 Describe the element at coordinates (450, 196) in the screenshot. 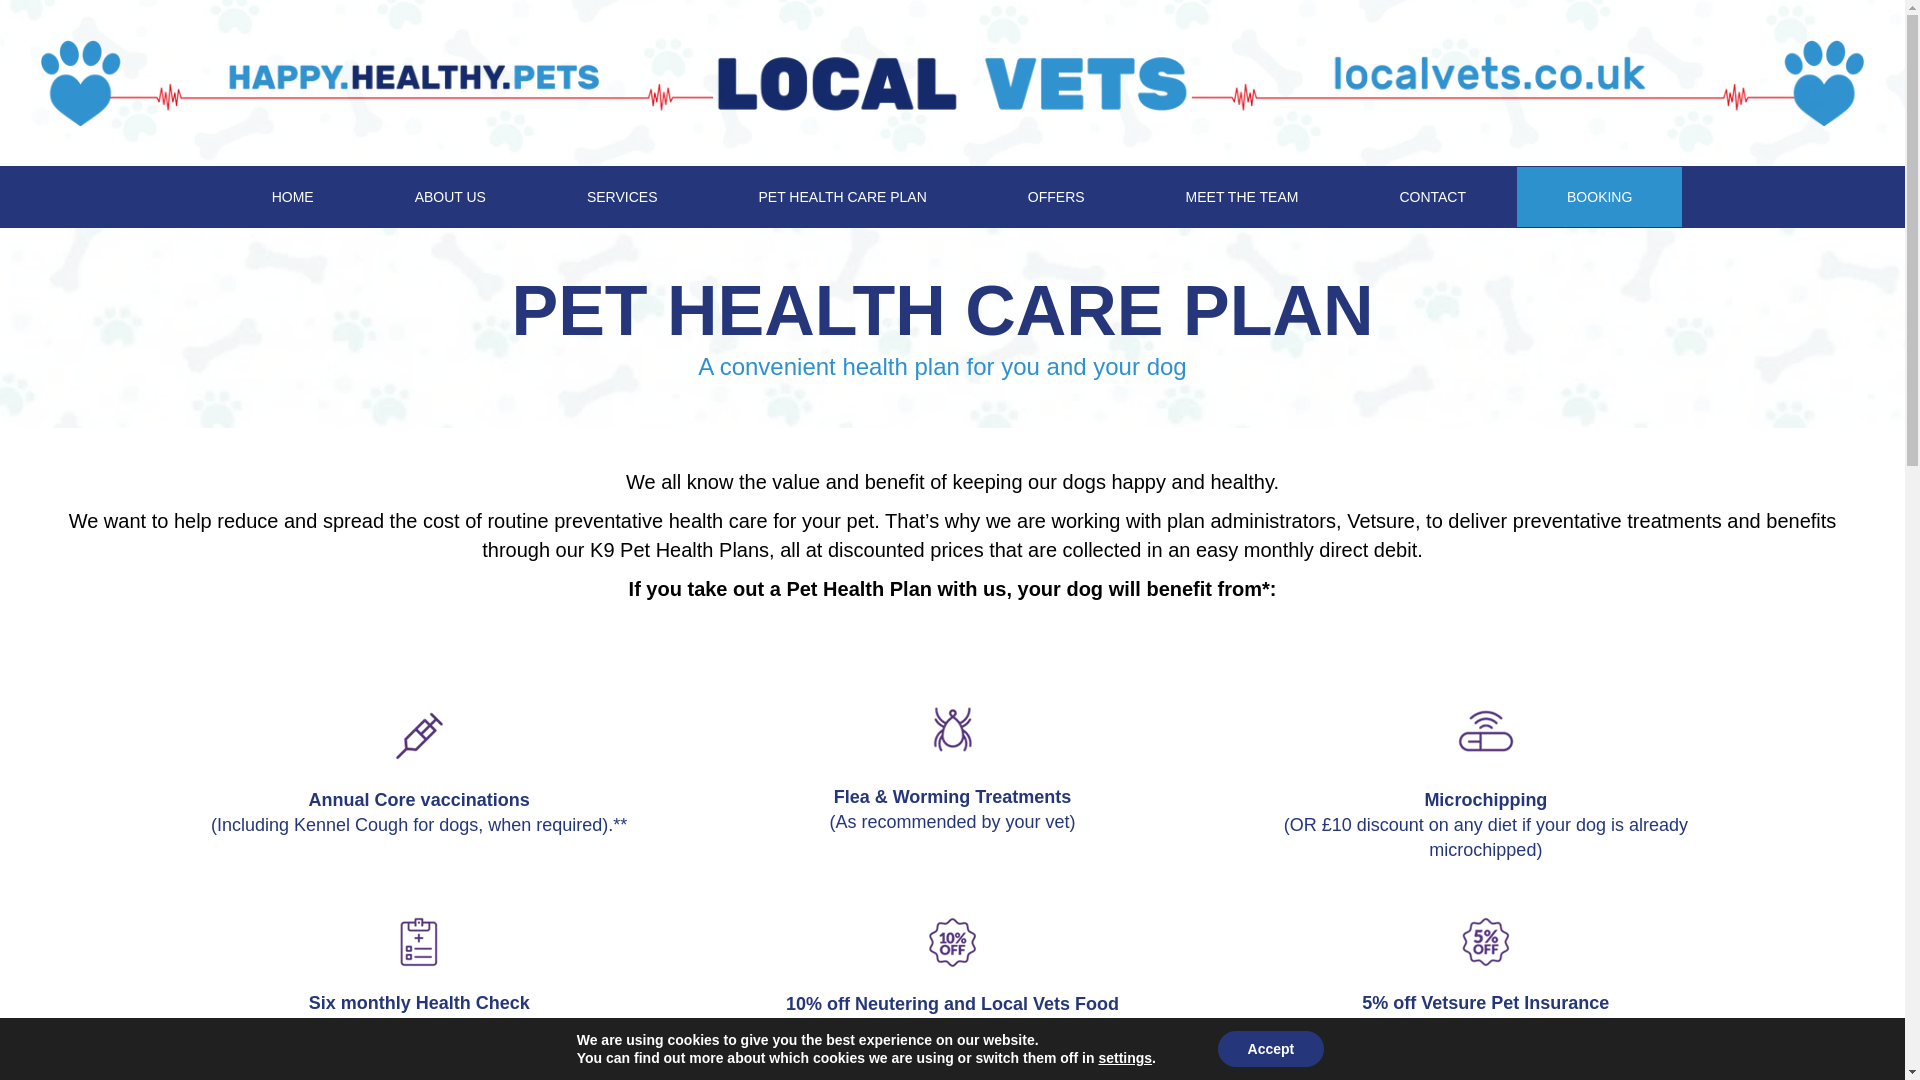

I see `ABOUT US` at that location.